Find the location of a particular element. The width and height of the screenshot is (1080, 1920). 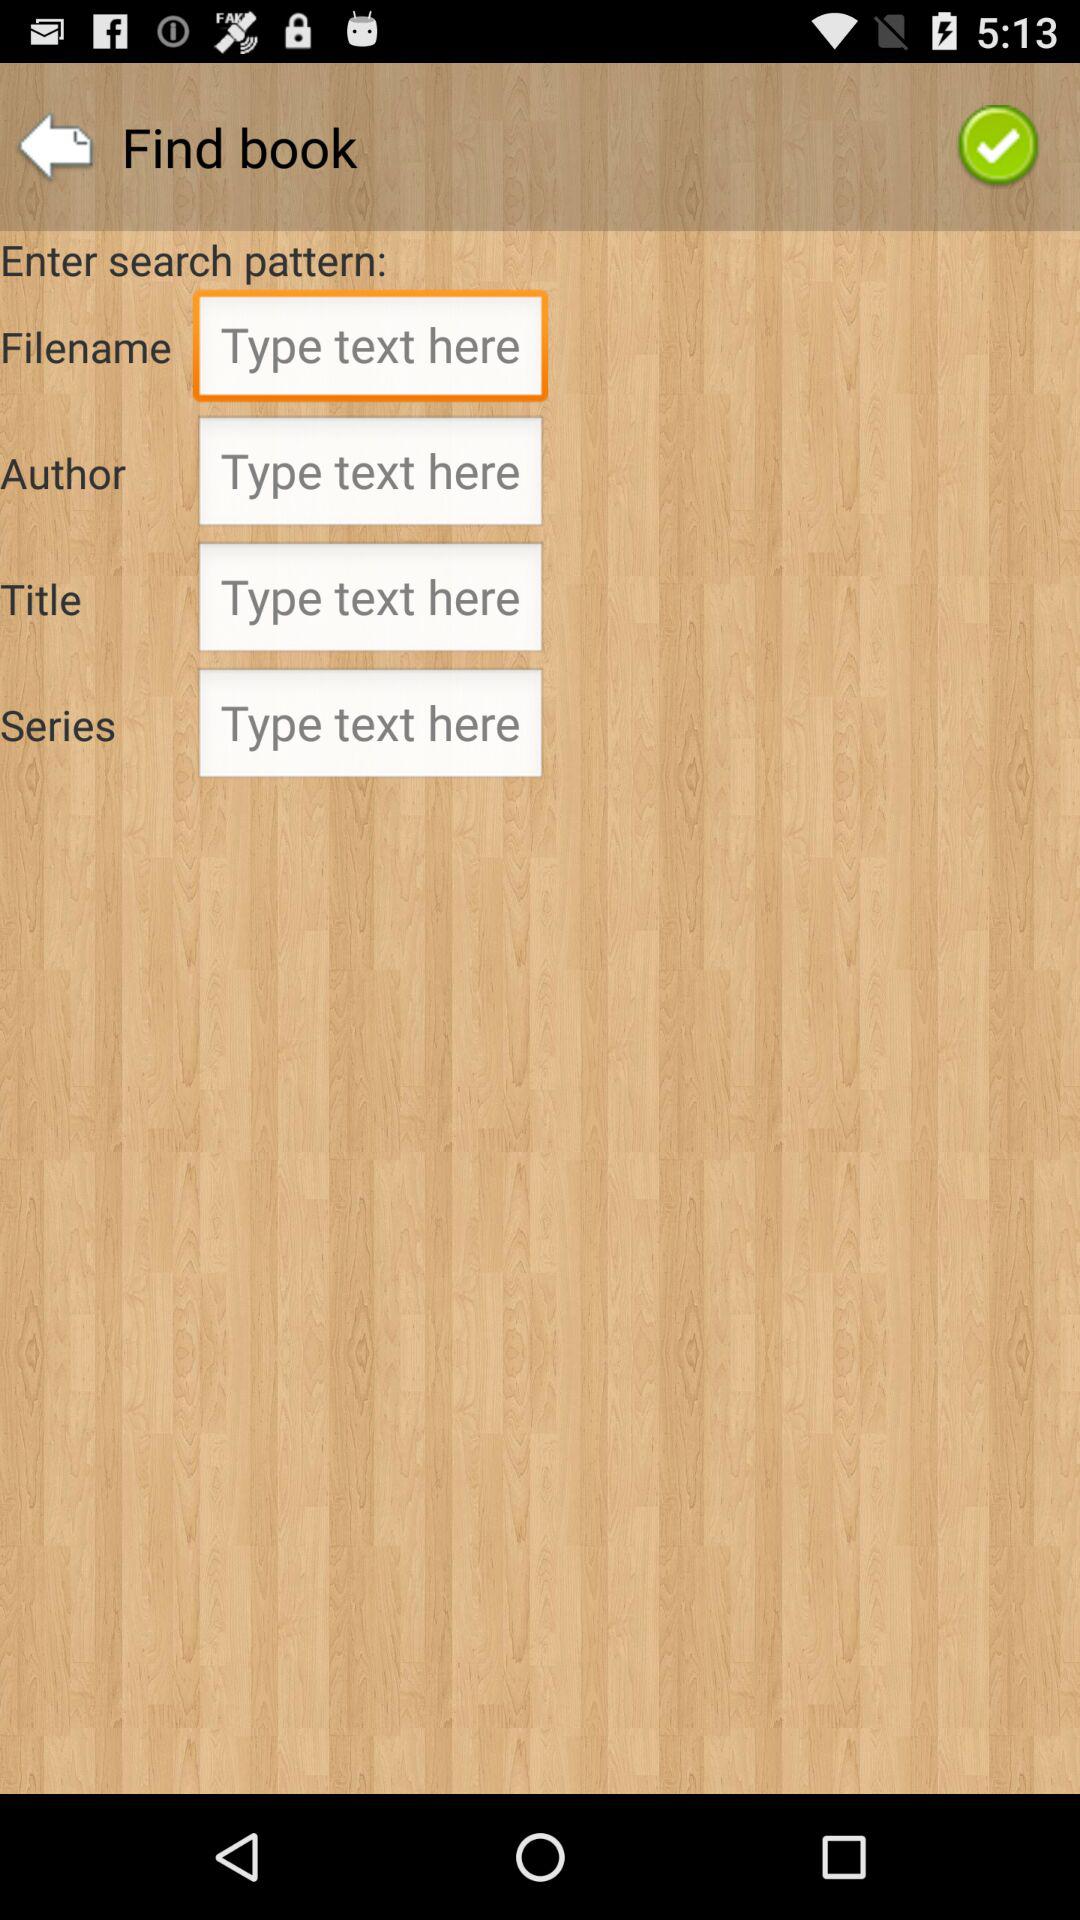

field to enter text is located at coordinates (370, 603).